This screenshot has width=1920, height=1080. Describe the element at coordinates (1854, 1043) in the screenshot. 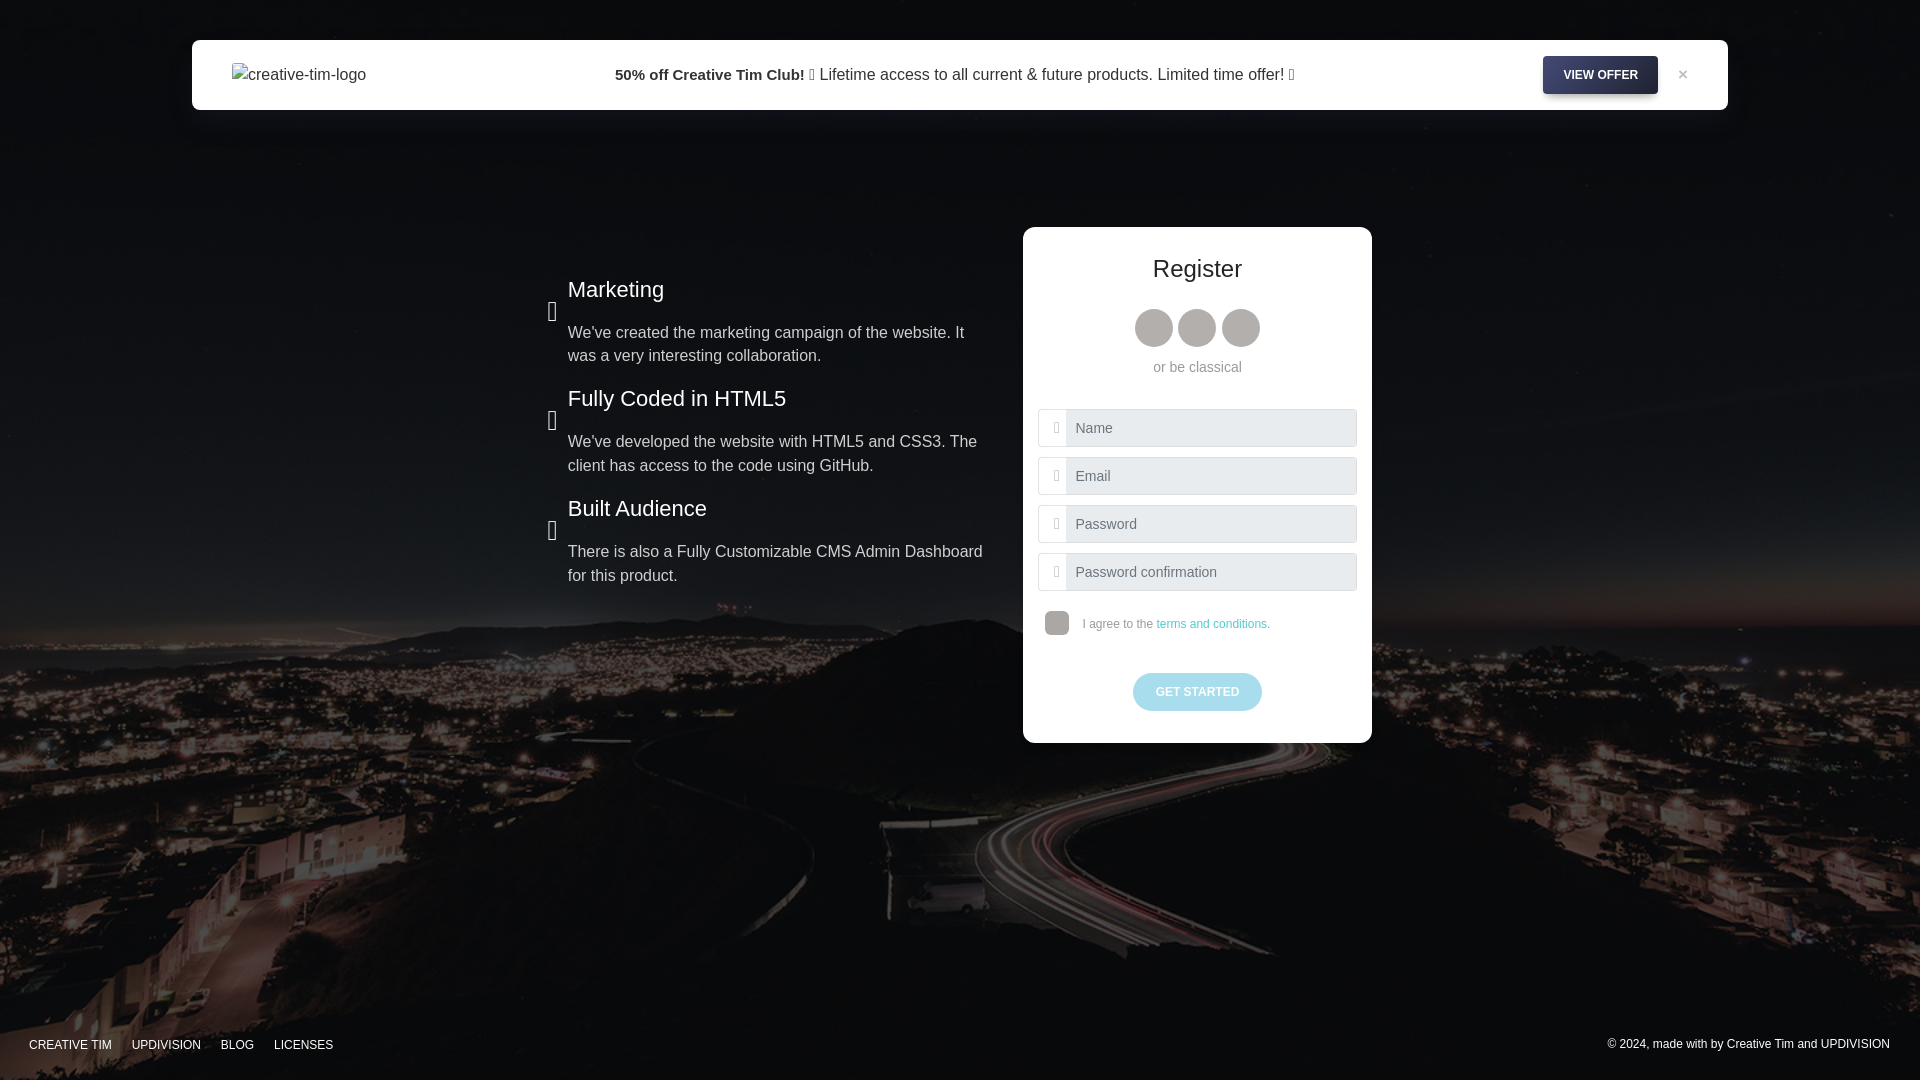

I see `UPDIVISION` at that location.